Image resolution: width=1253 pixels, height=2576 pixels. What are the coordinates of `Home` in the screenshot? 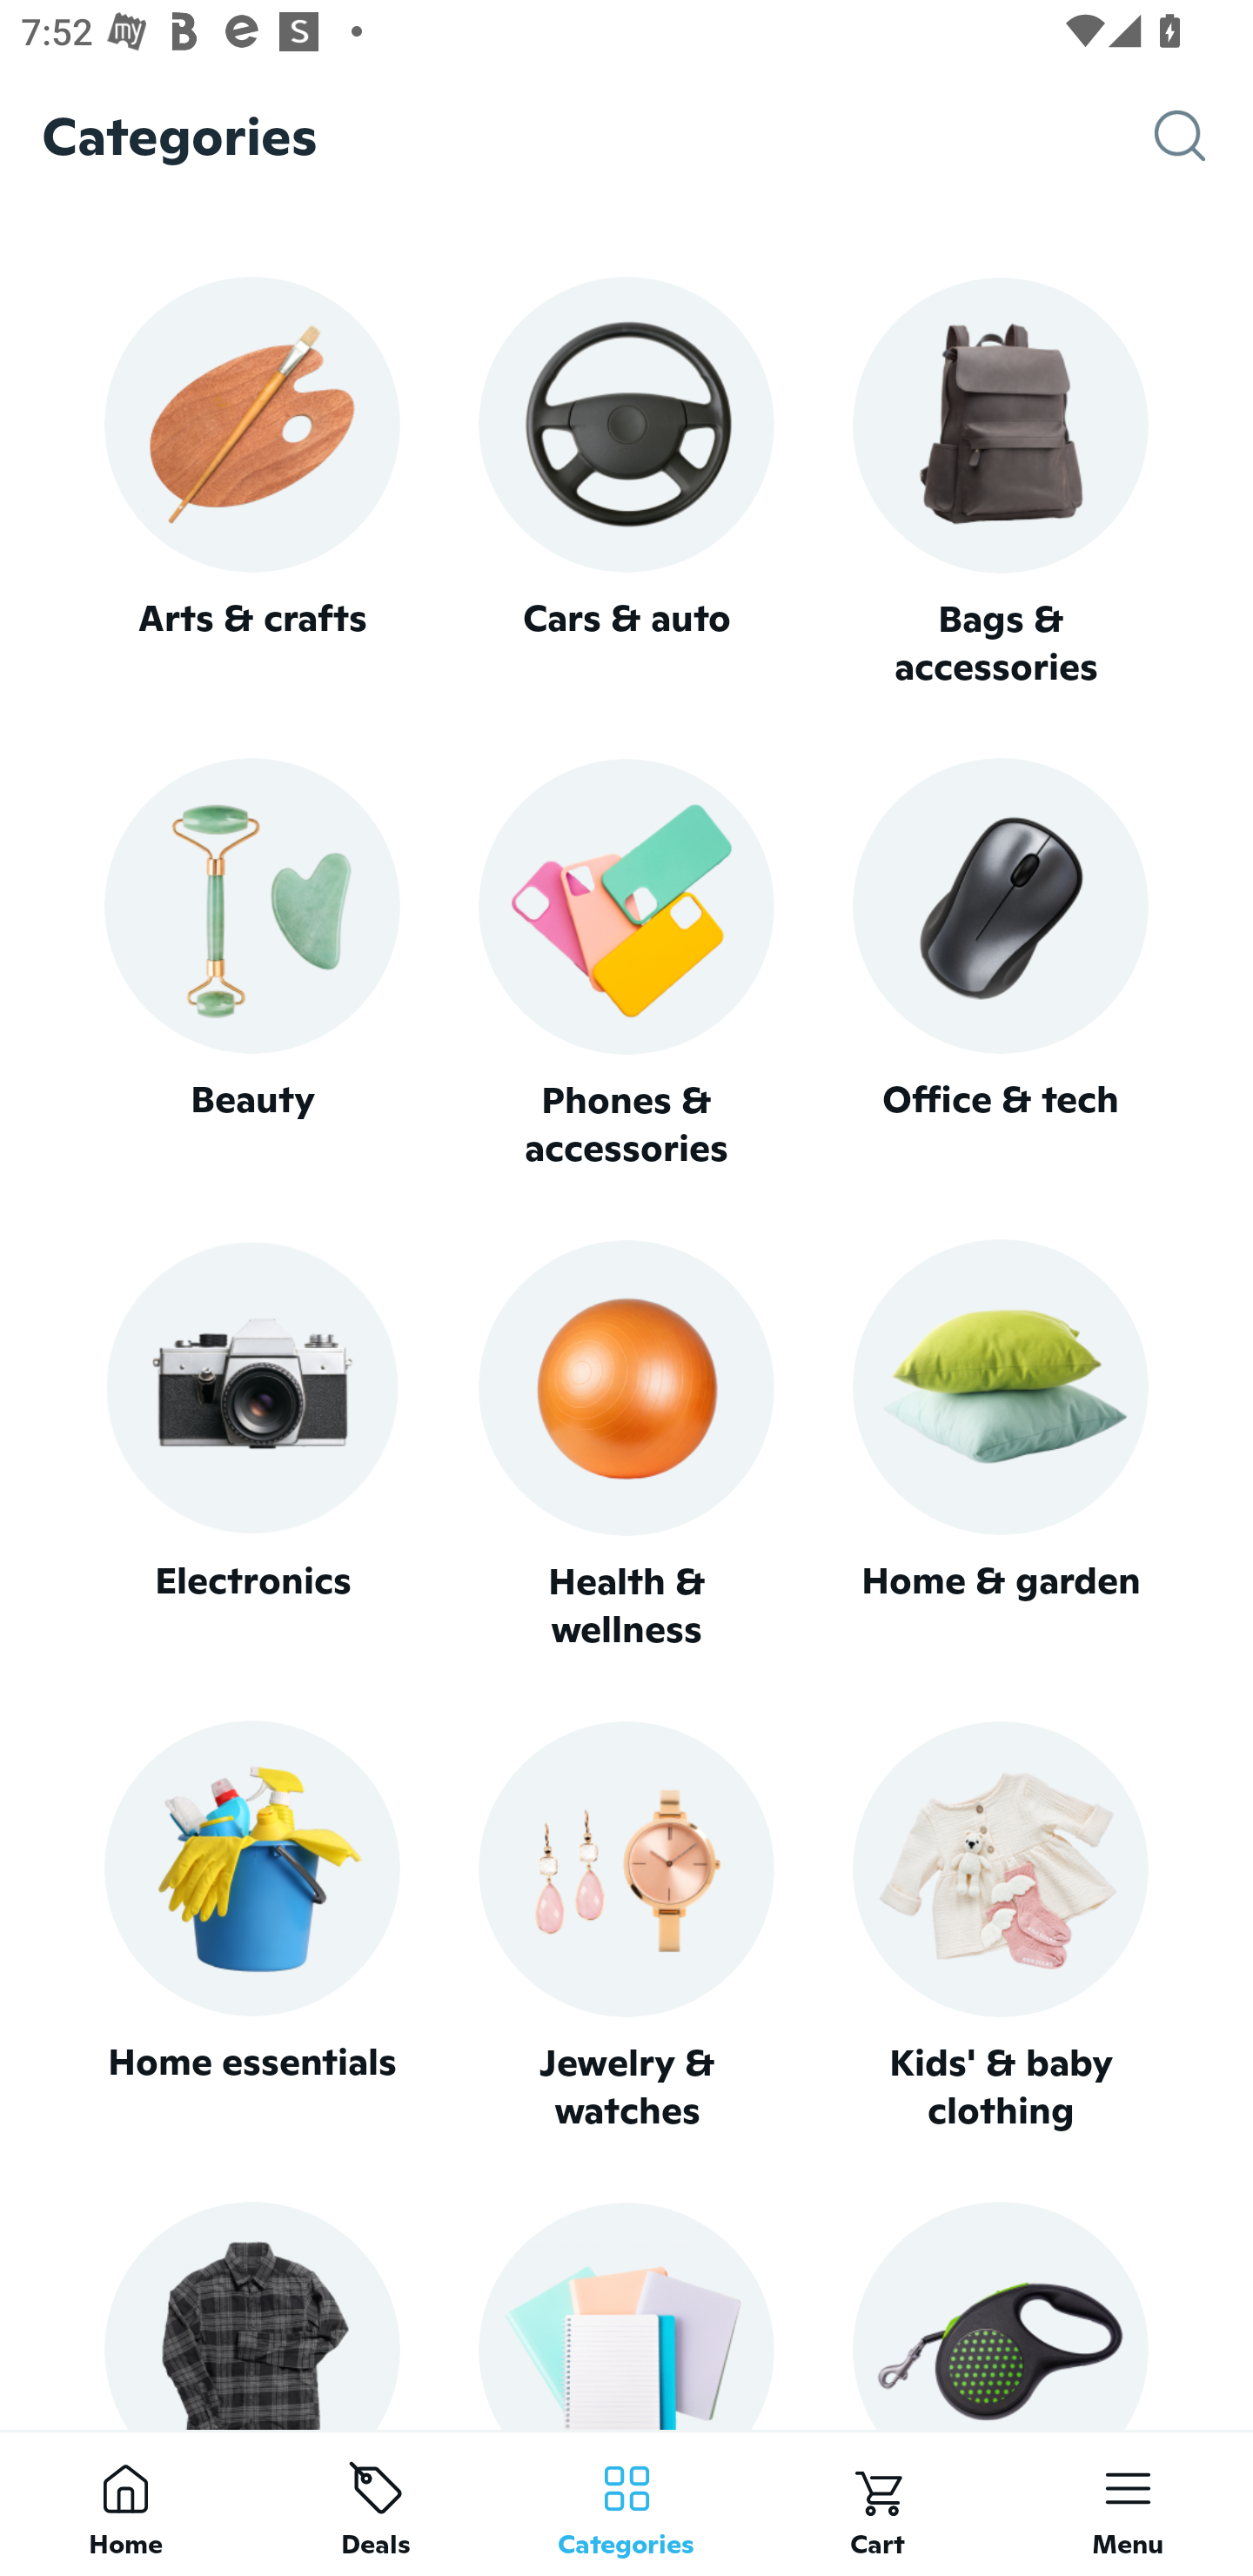 It's located at (125, 2503).